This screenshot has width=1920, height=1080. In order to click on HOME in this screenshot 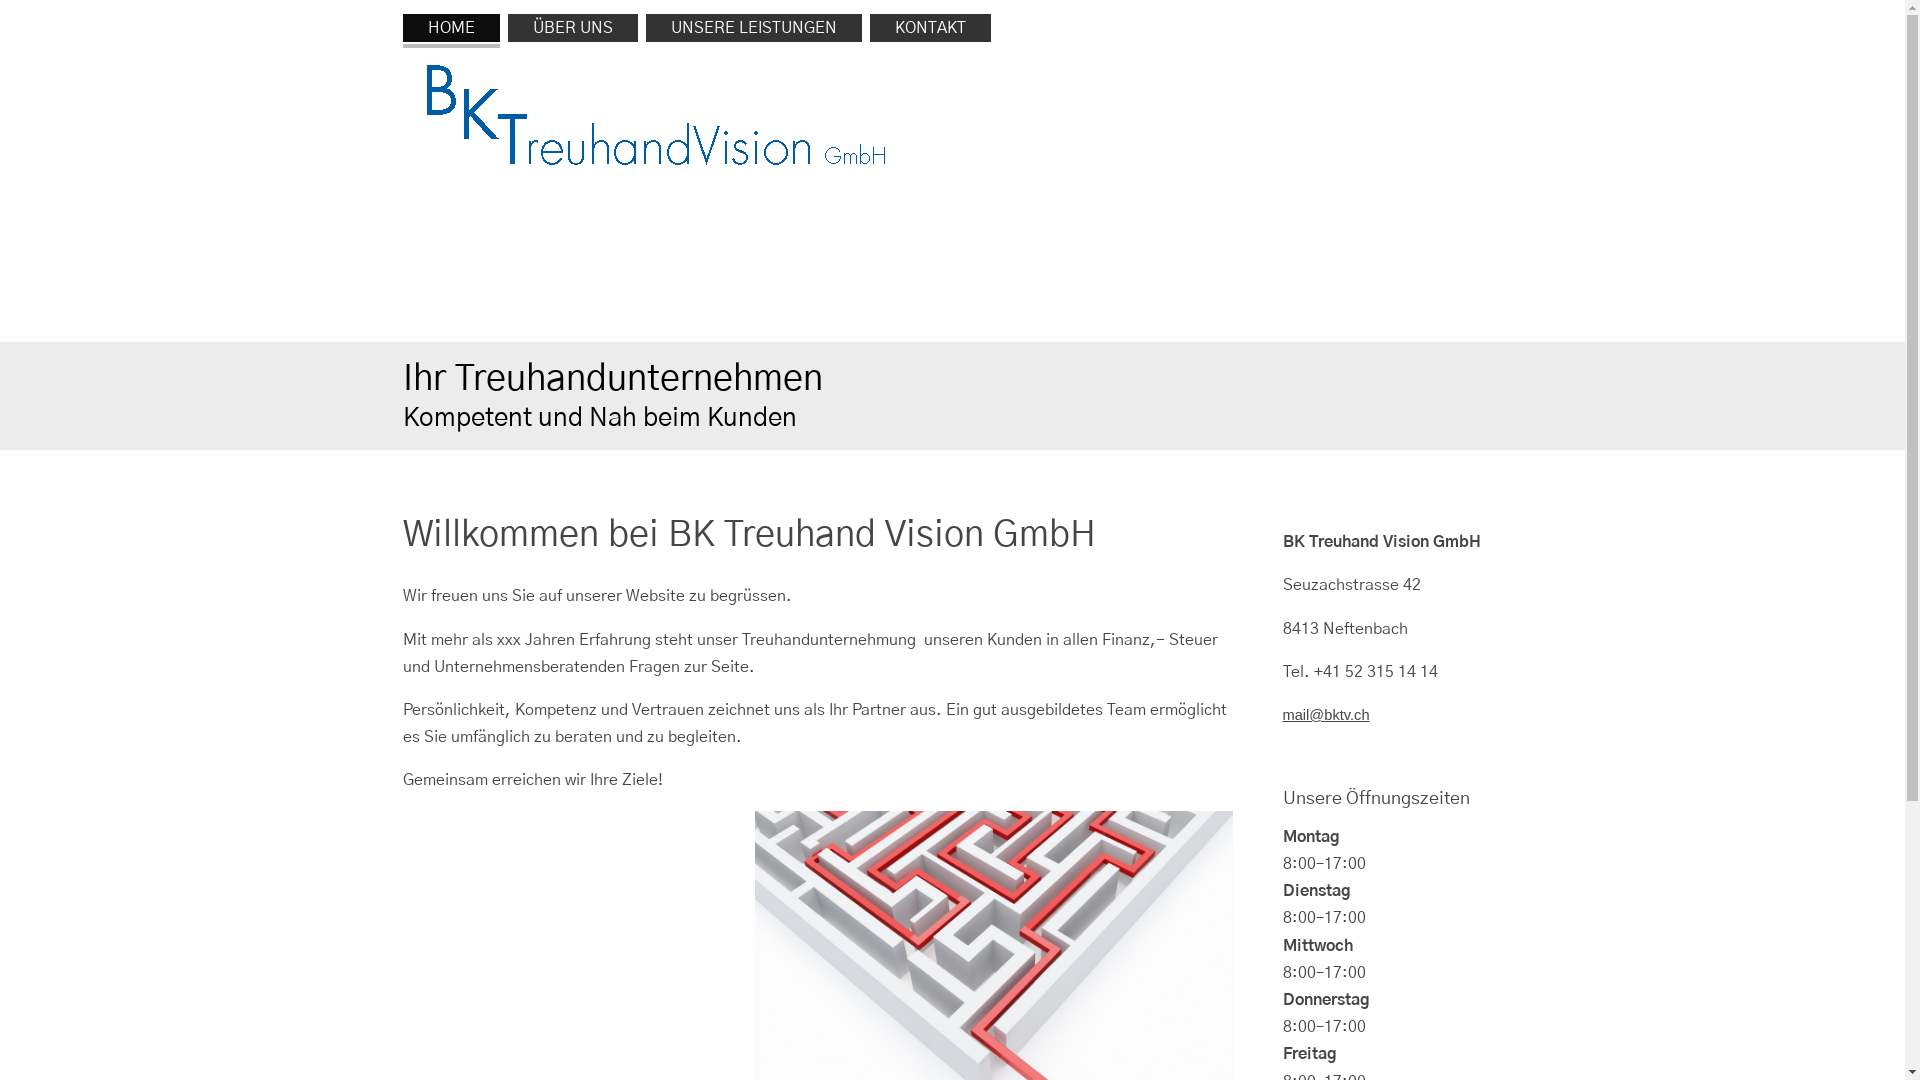, I will do `click(450, 28)`.